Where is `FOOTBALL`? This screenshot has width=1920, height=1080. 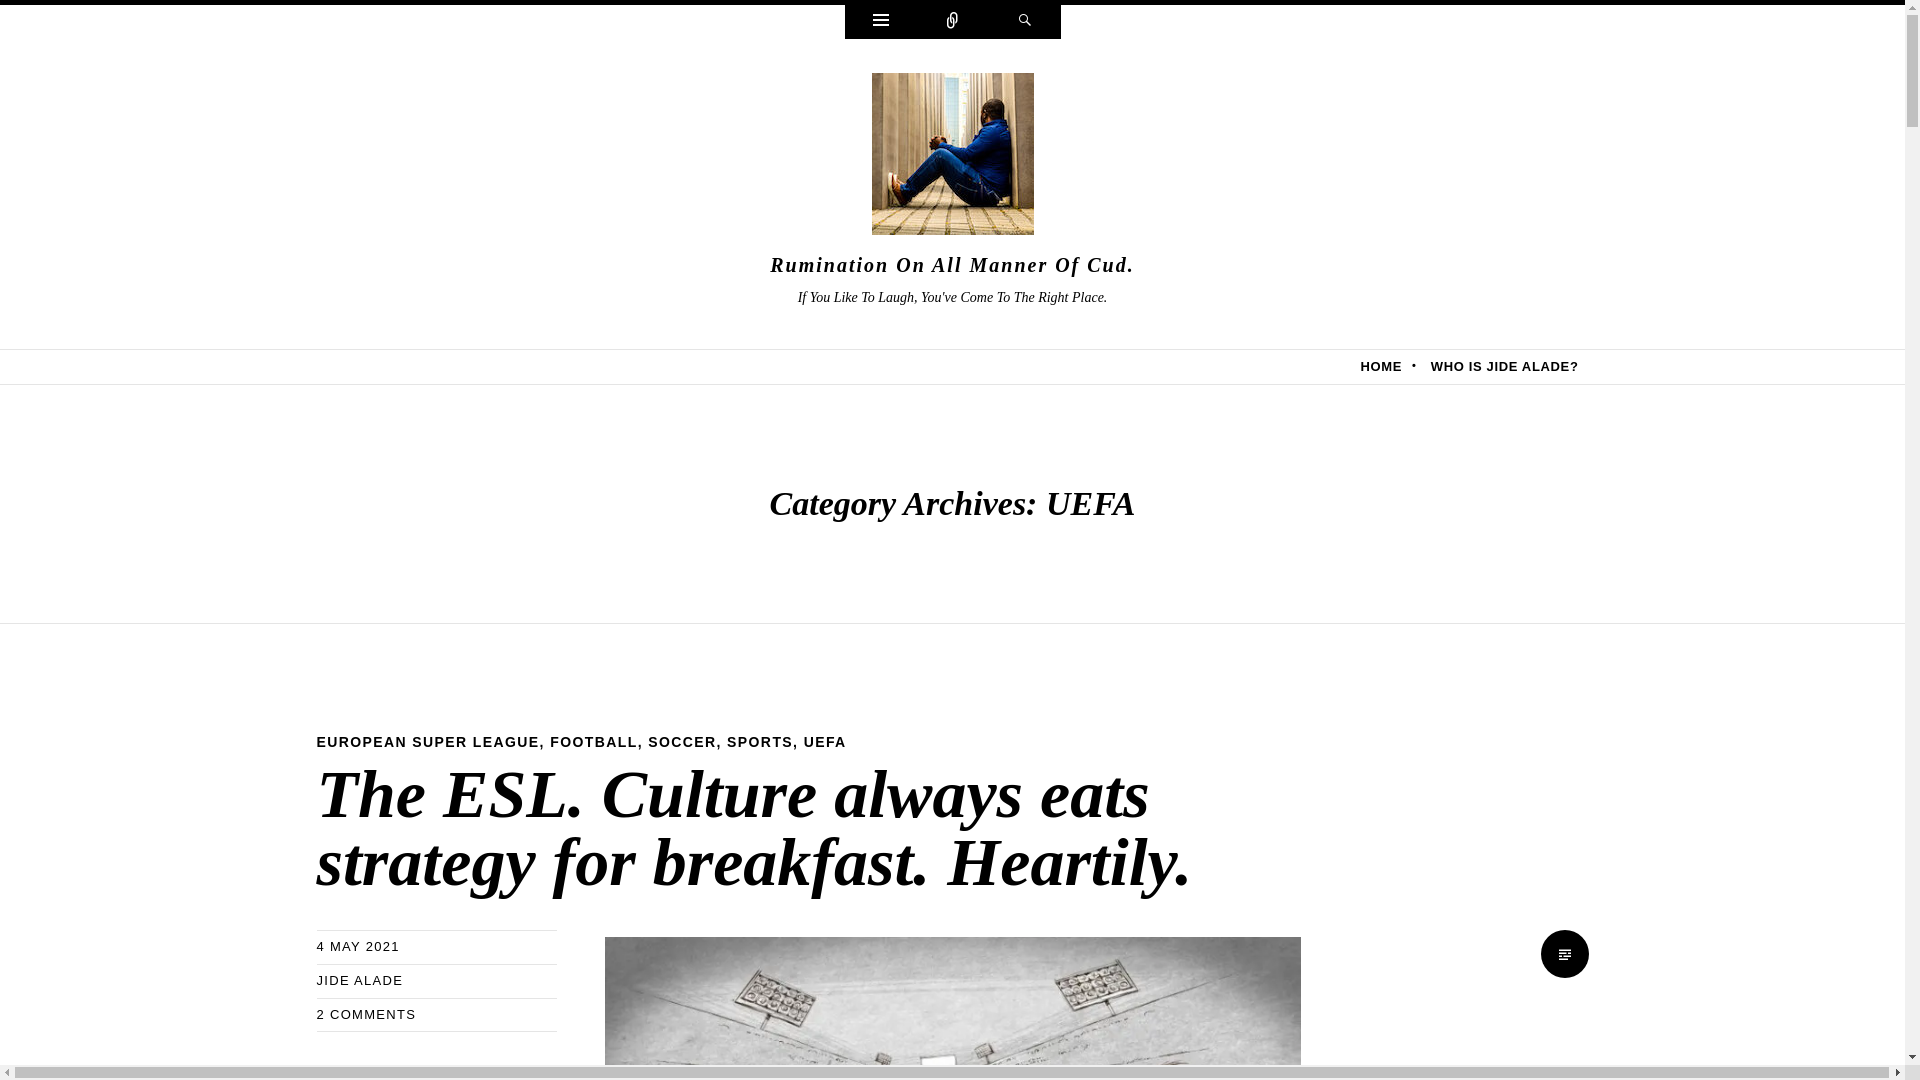 FOOTBALL is located at coordinates (593, 742).